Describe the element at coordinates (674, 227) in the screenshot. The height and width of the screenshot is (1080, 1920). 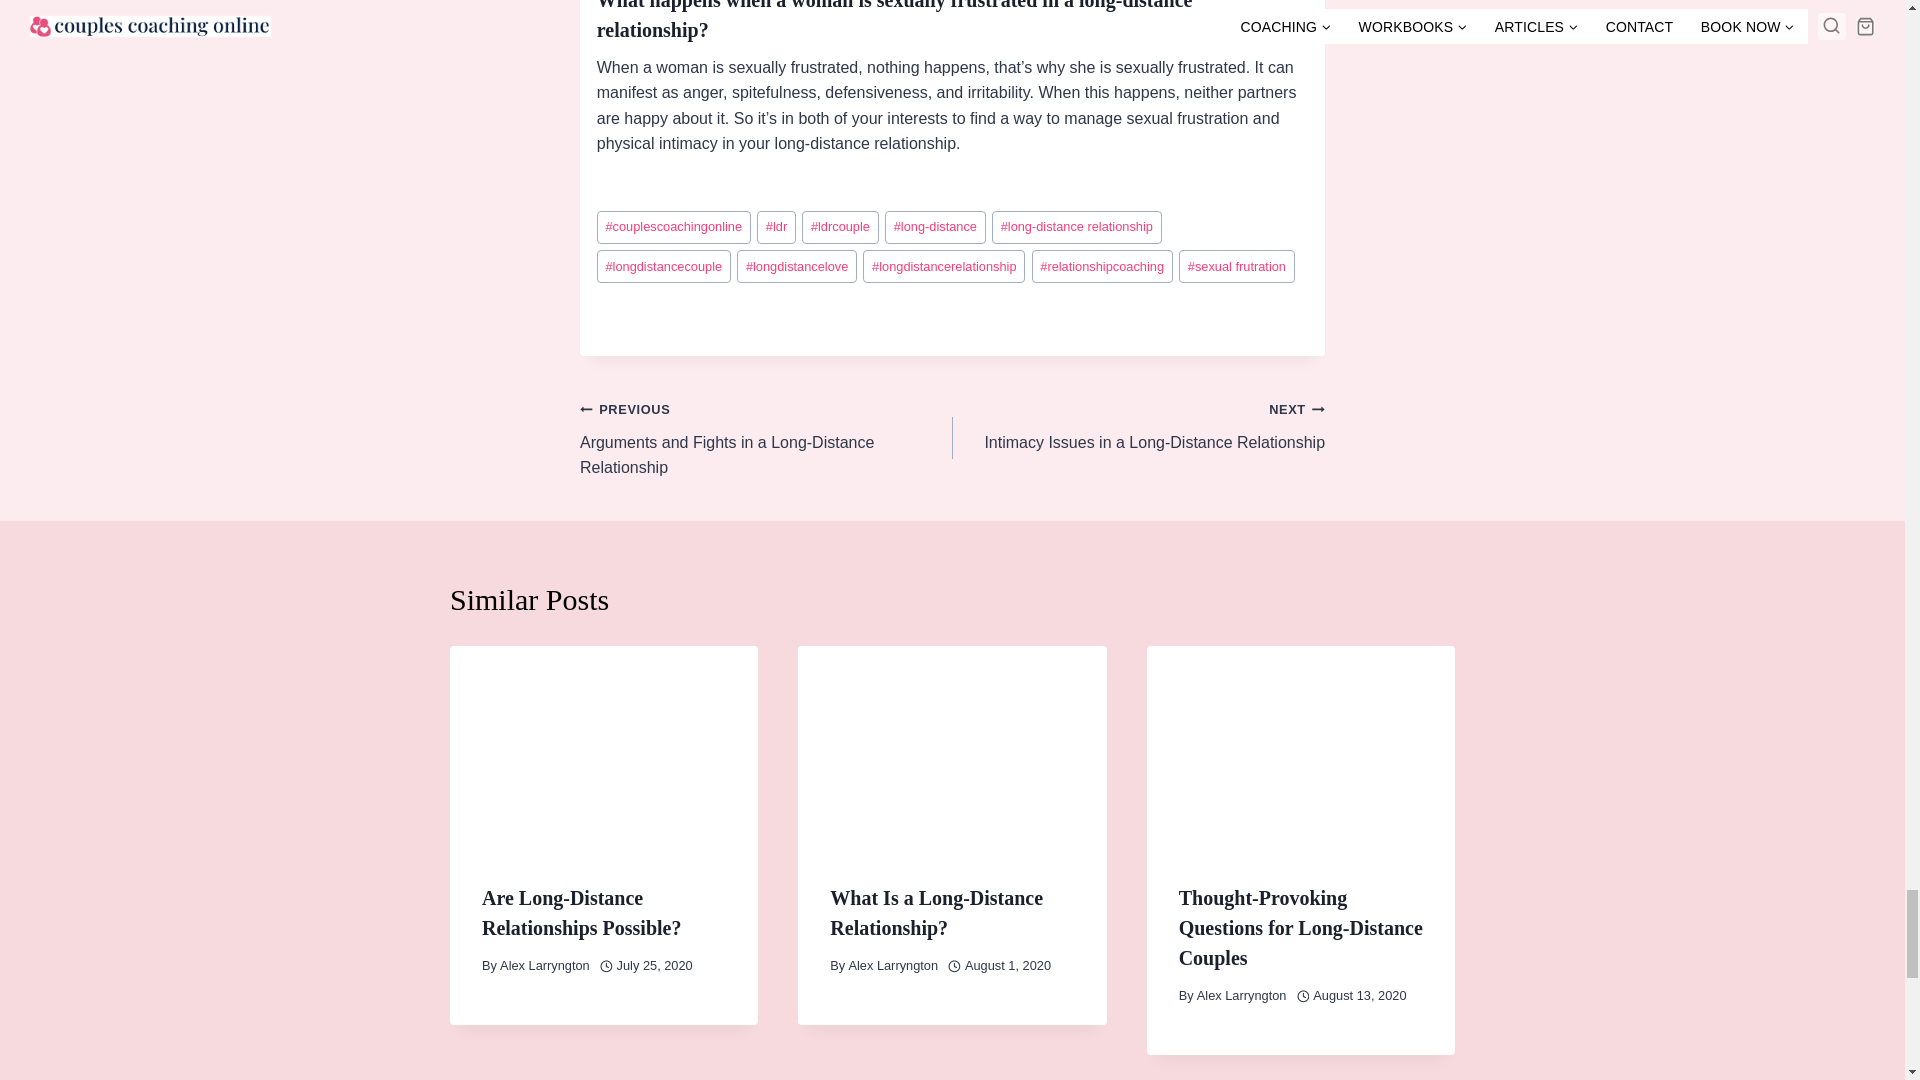
I see `couplescoachingonline` at that location.